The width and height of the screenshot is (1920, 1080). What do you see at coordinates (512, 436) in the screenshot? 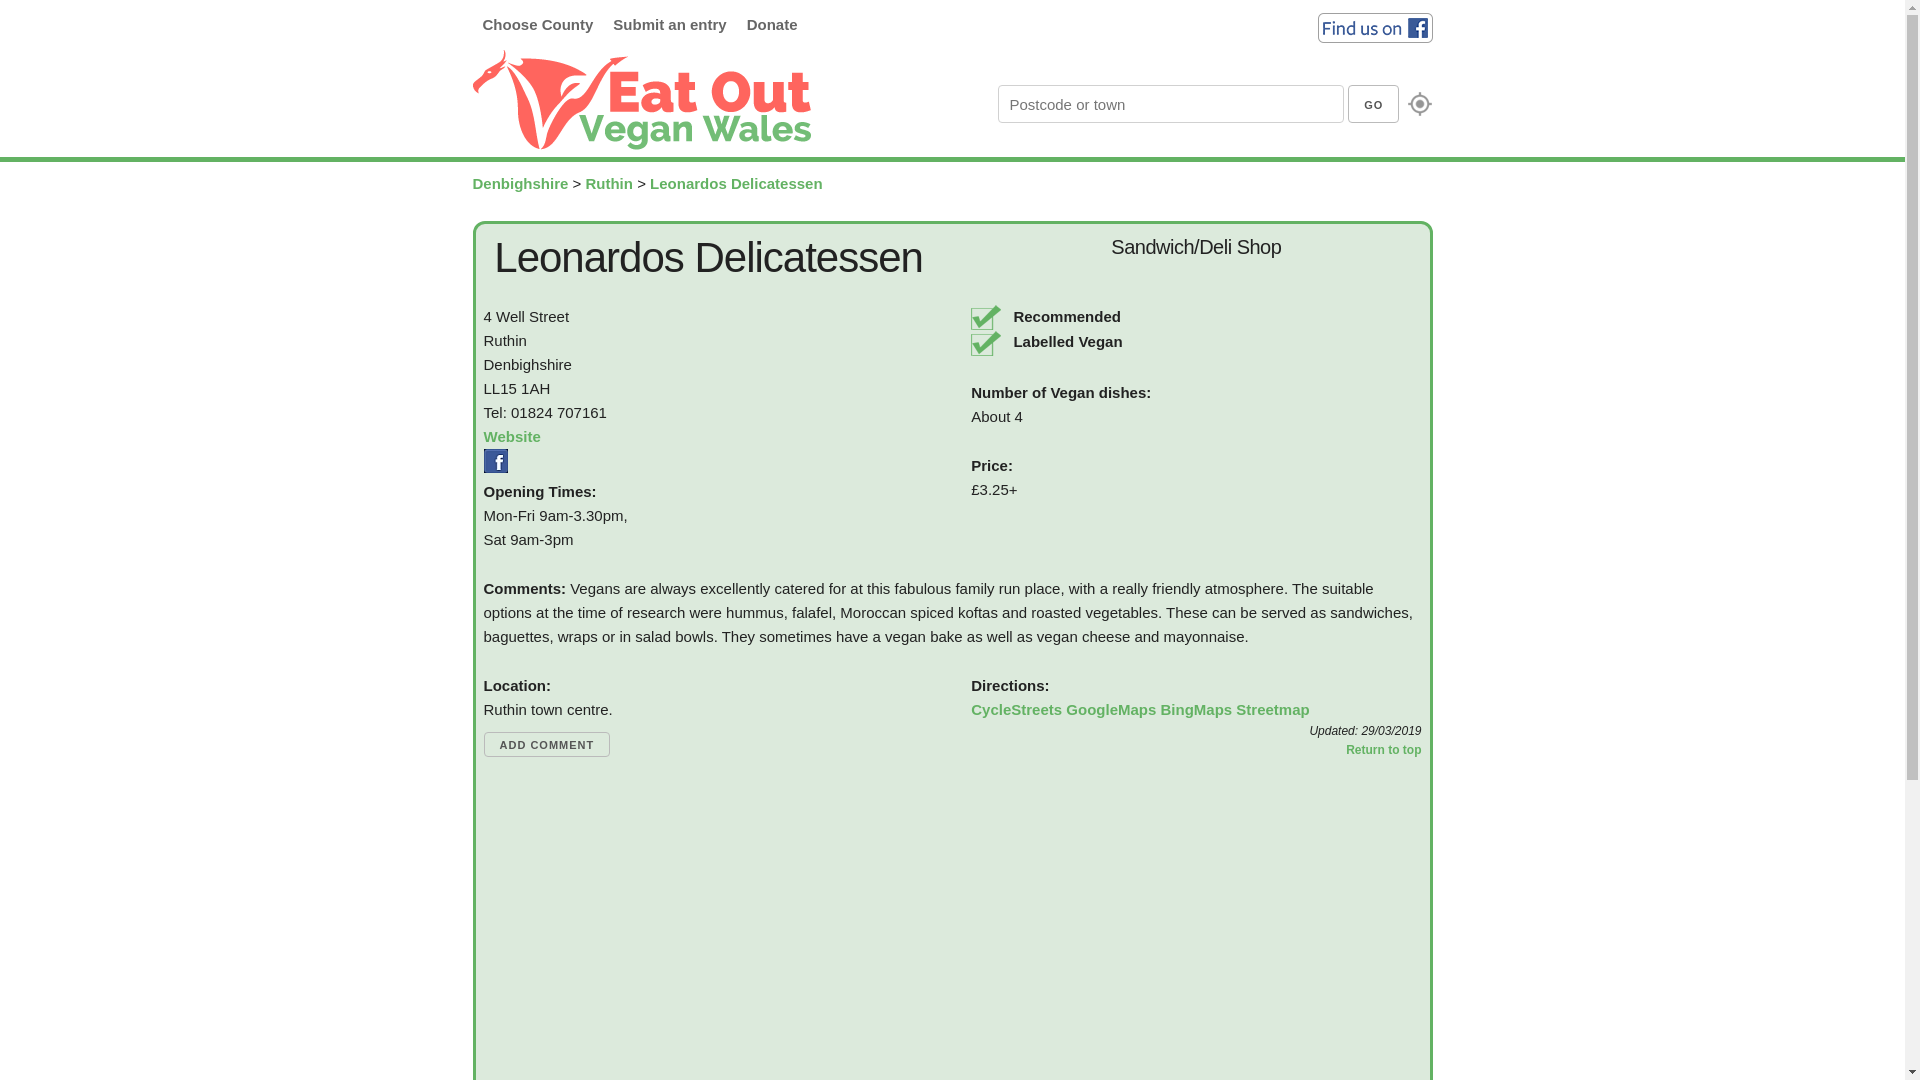
I see `Website` at bounding box center [512, 436].